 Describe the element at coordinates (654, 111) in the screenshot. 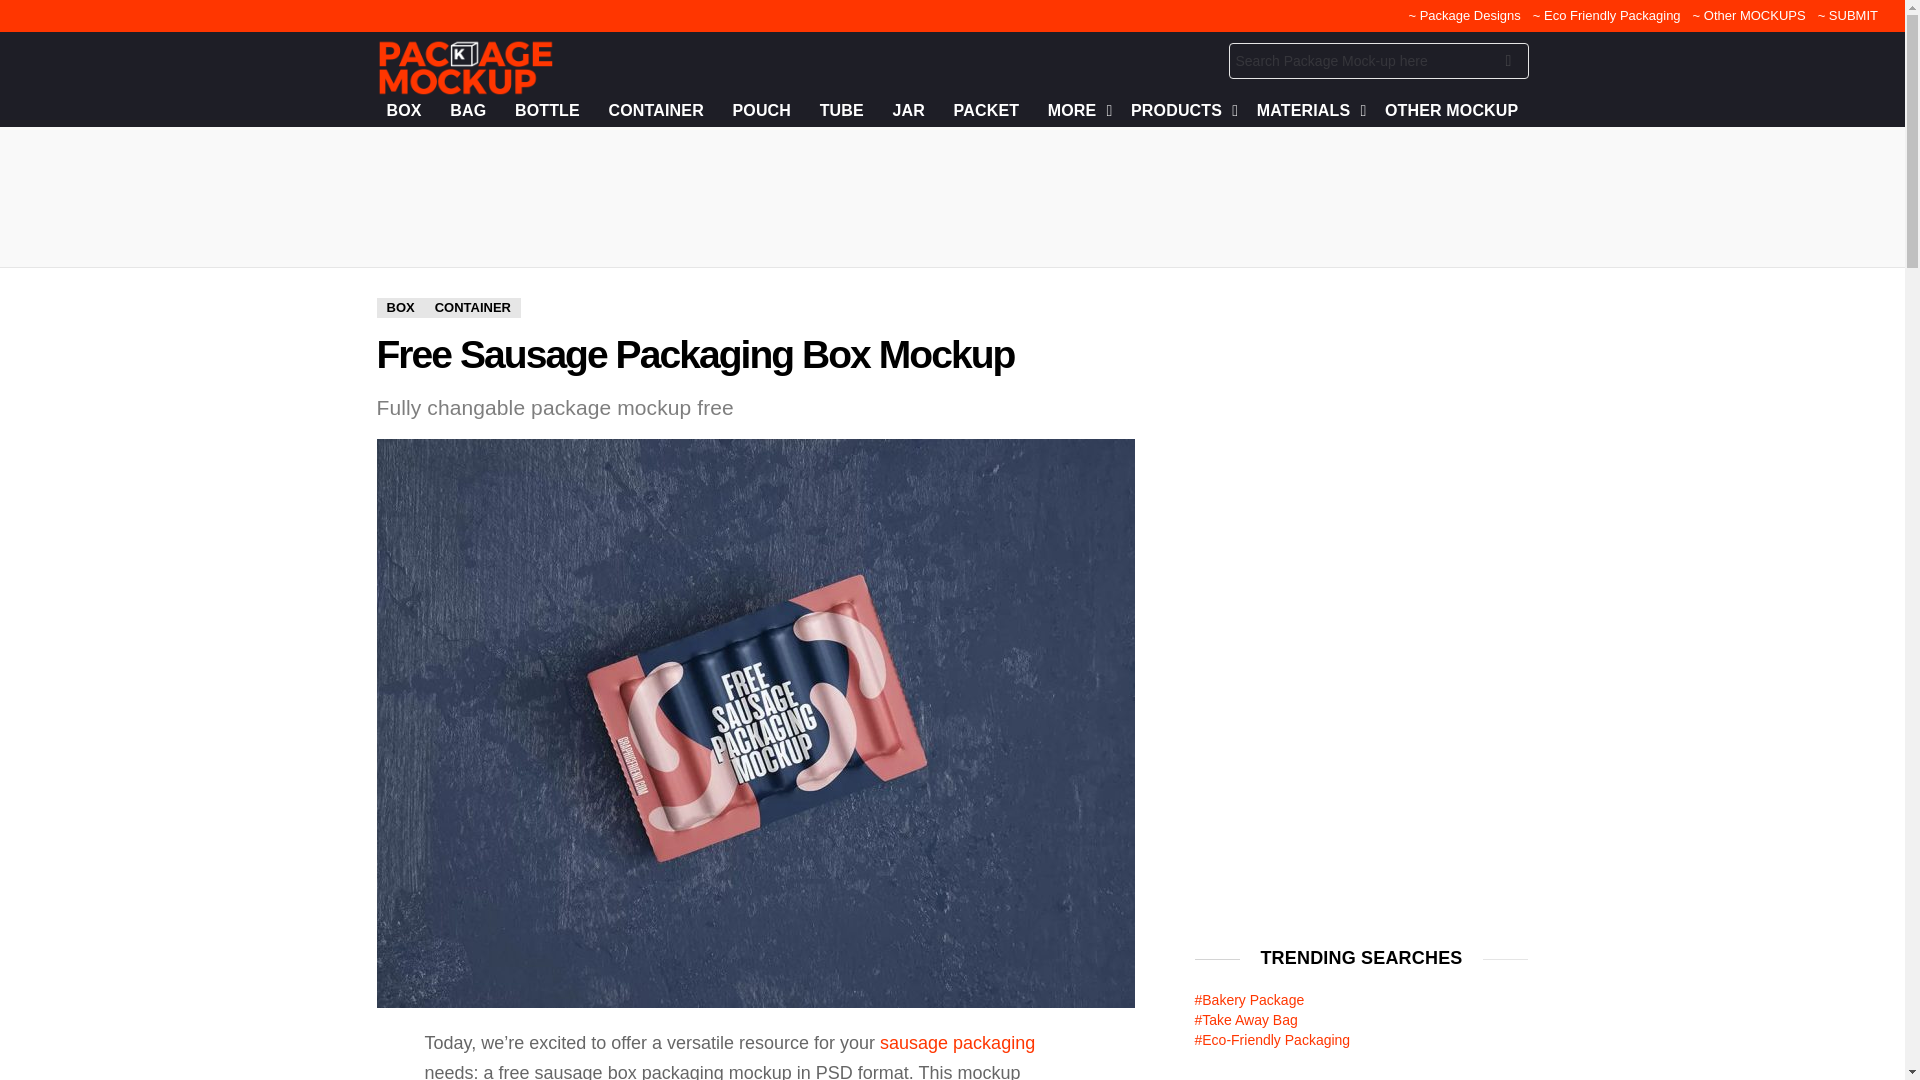

I see `CONTAINER` at that location.